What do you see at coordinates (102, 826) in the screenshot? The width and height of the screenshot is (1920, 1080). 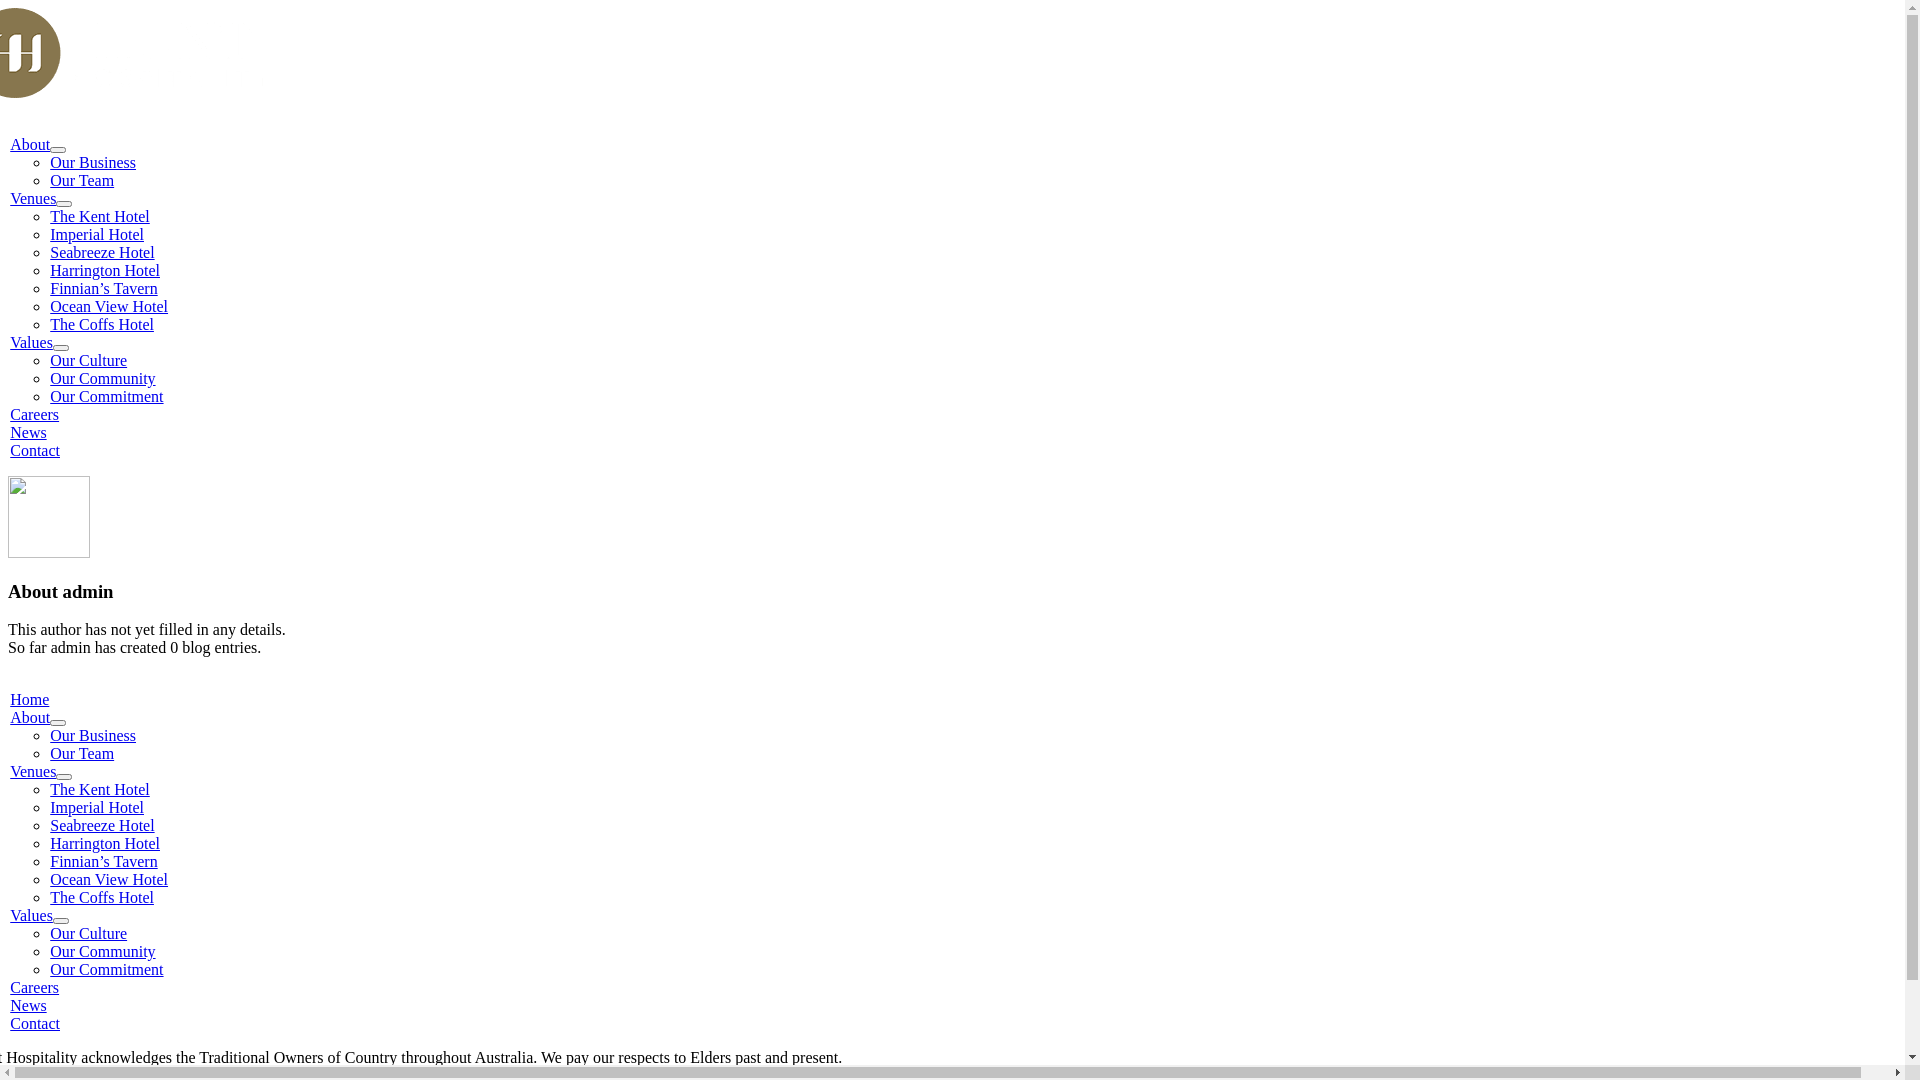 I see `Seabreeze Hotel` at bounding box center [102, 826].